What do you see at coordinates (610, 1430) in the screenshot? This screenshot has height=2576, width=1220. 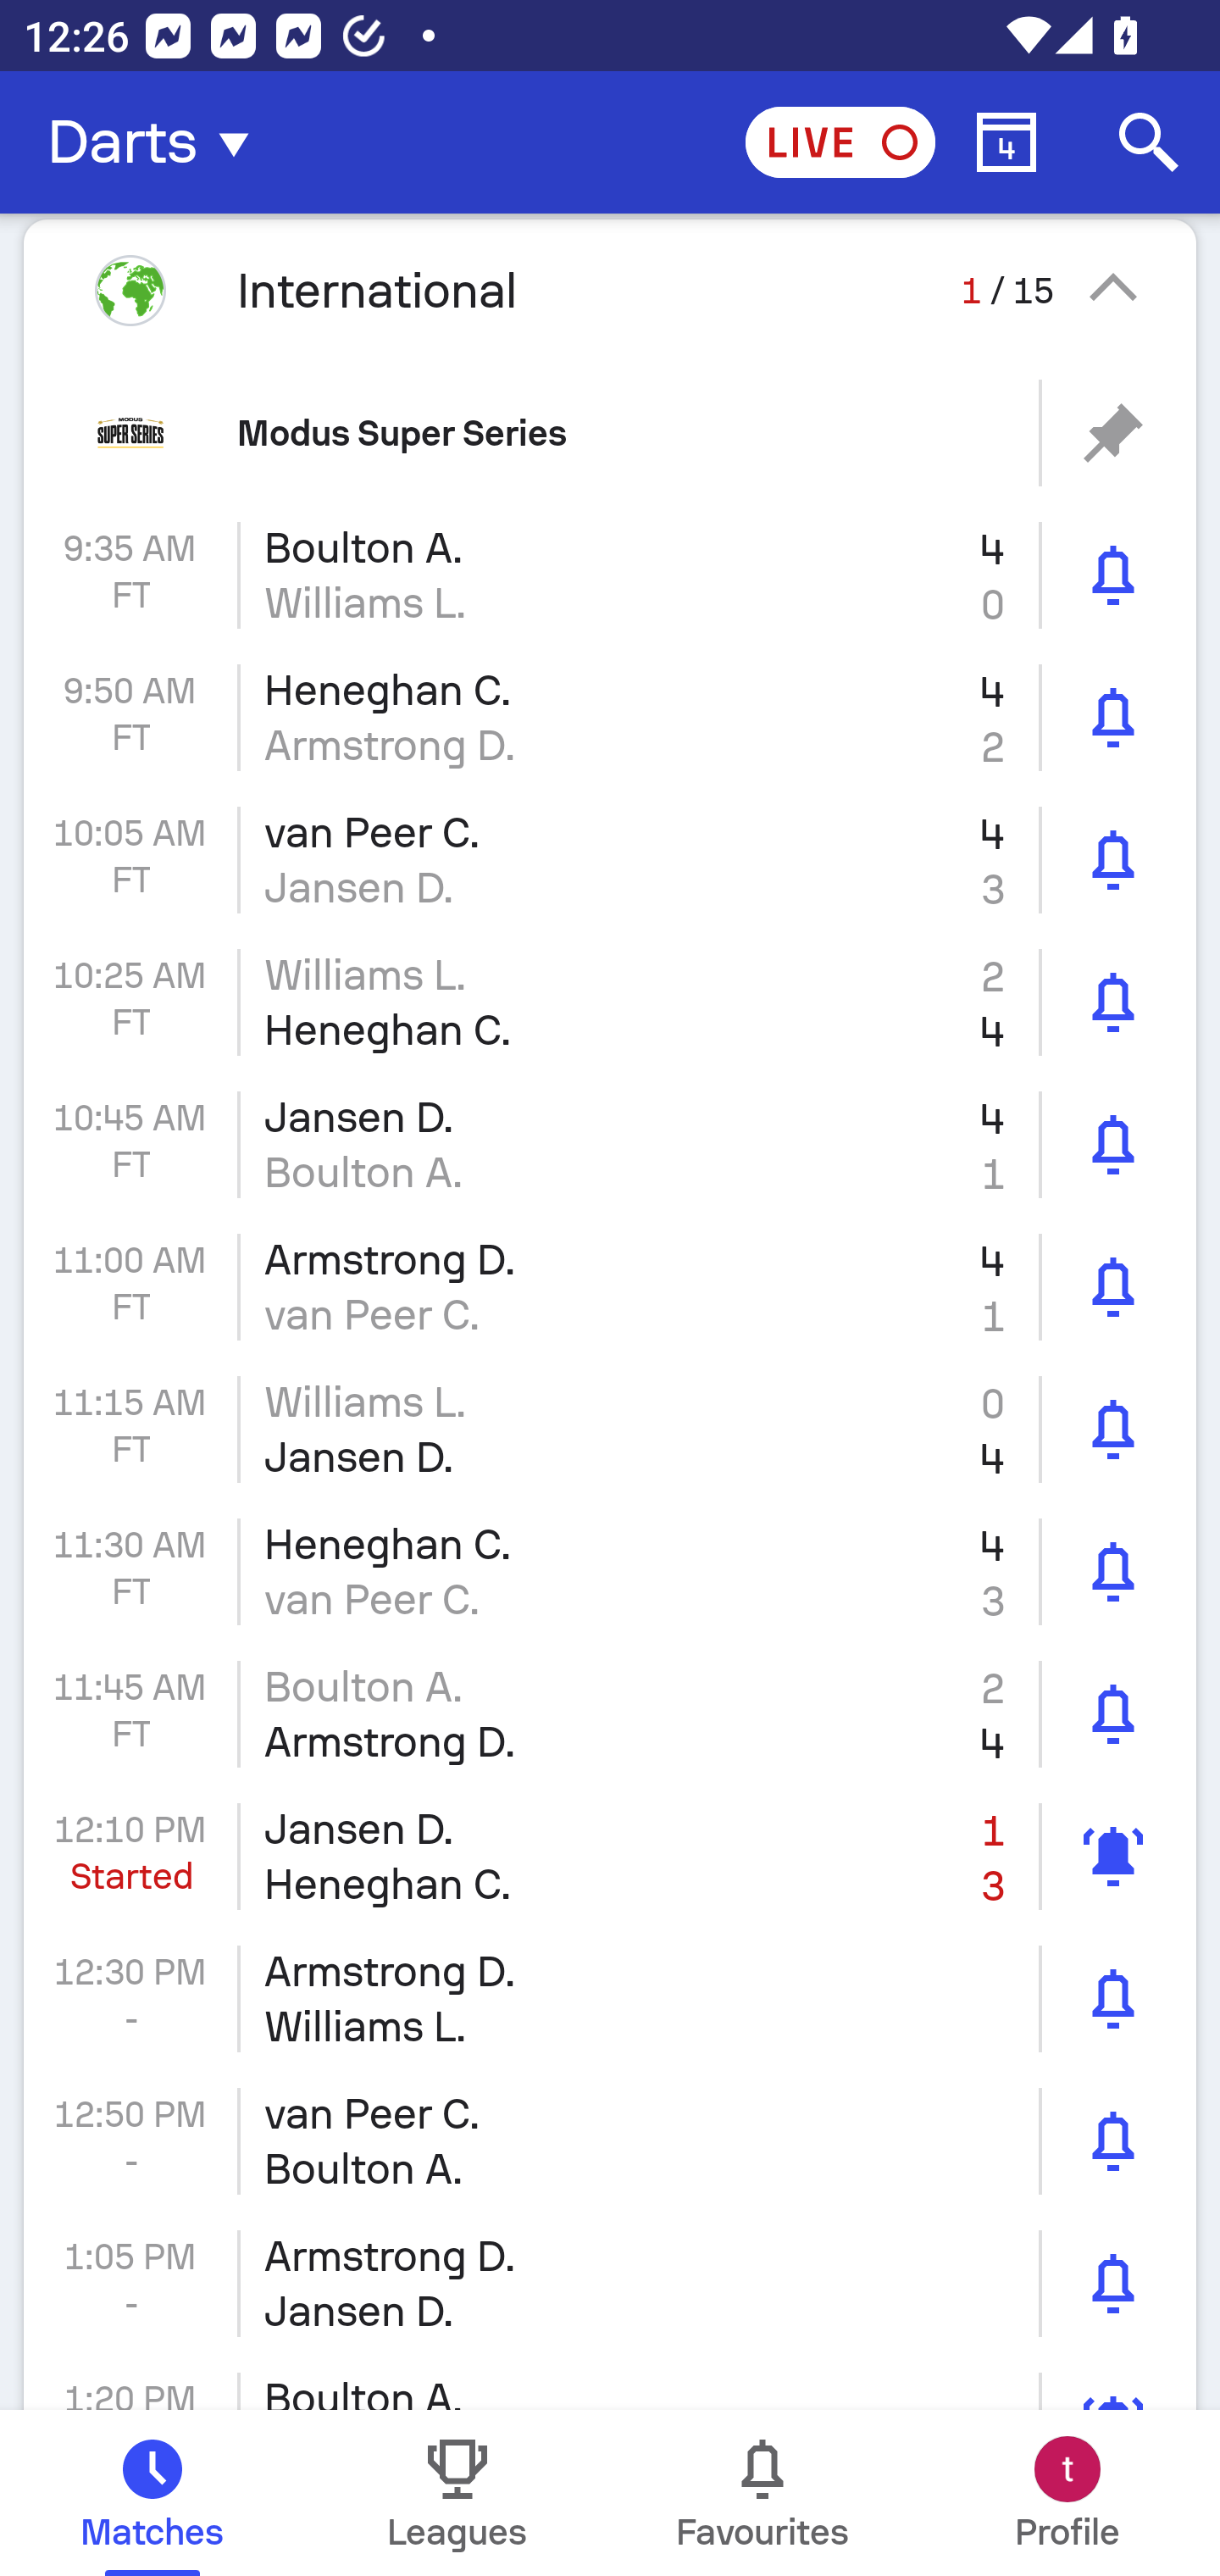 I see `11:15 AM FT Williams L. 0 Jansen D. 4` at bounding box center [610, 1430].